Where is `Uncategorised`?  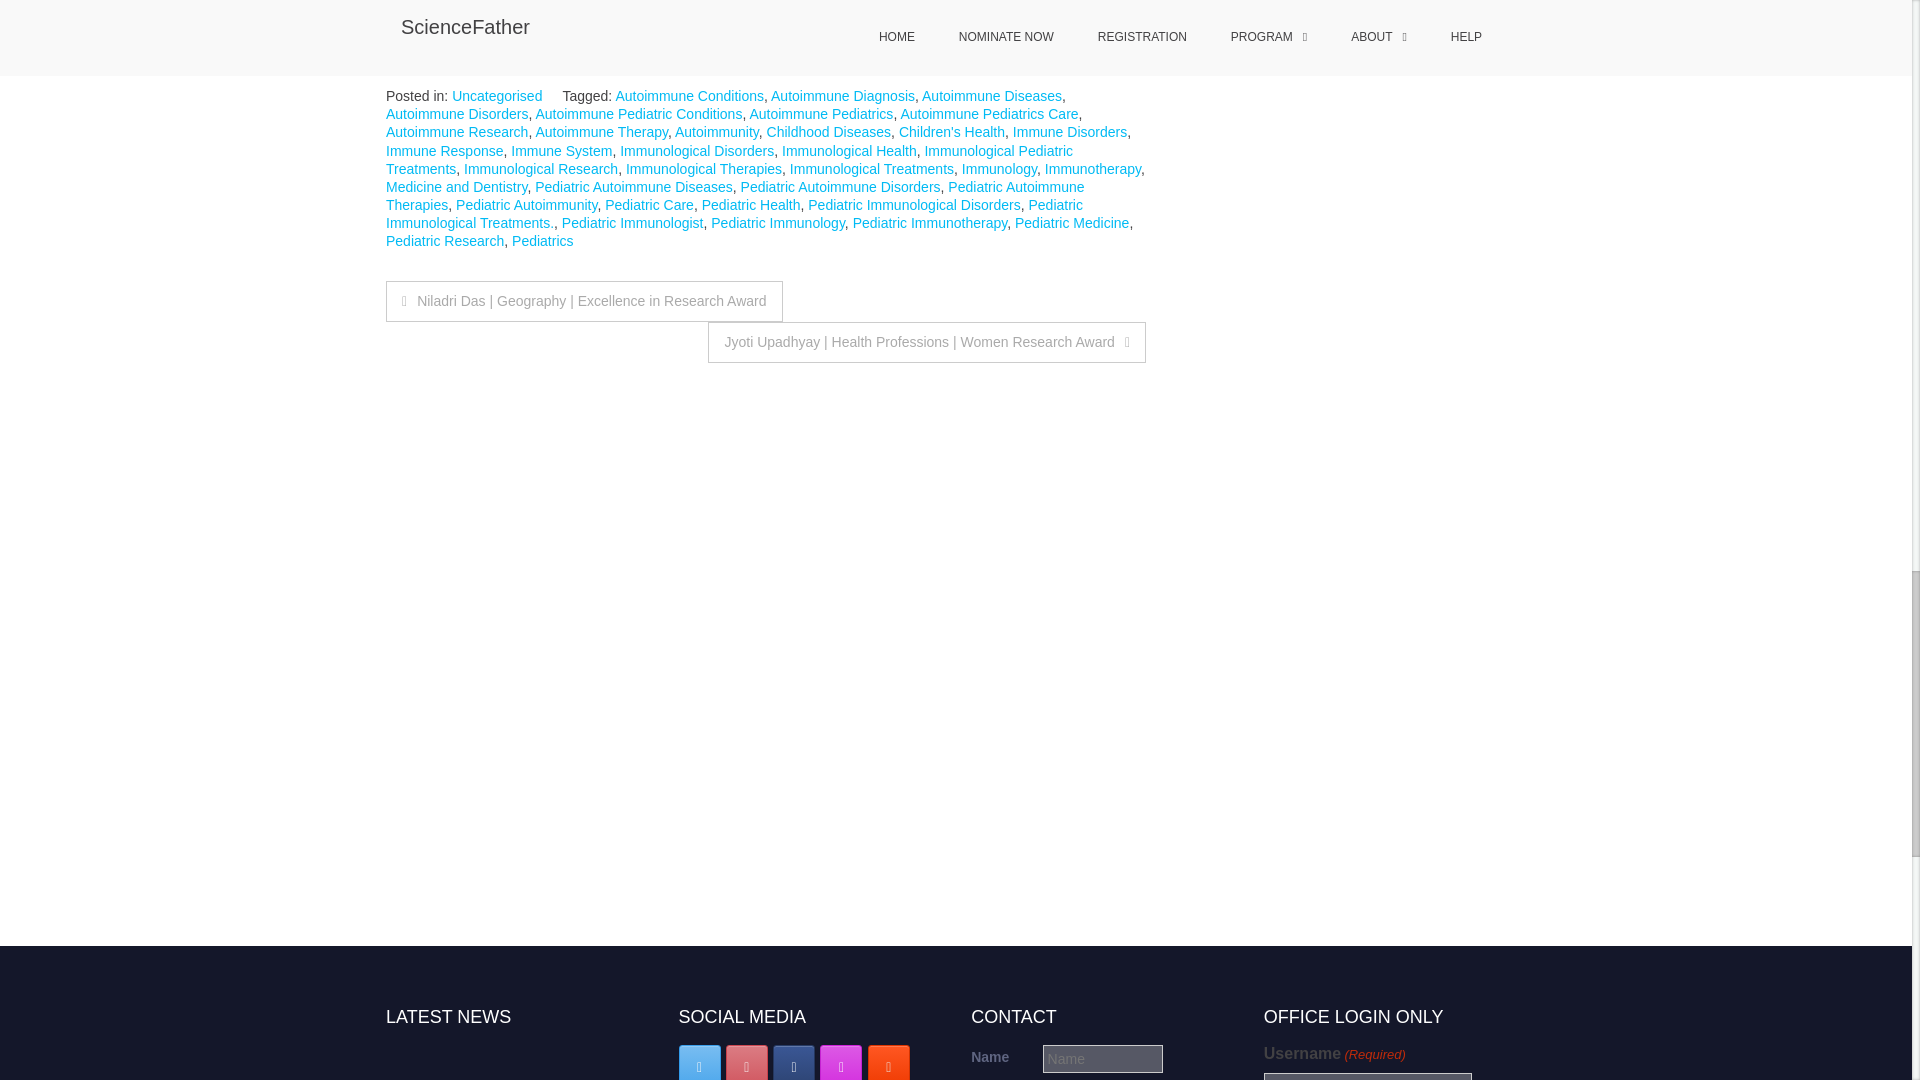
Uncategorised is located at coordinates (496, 95).